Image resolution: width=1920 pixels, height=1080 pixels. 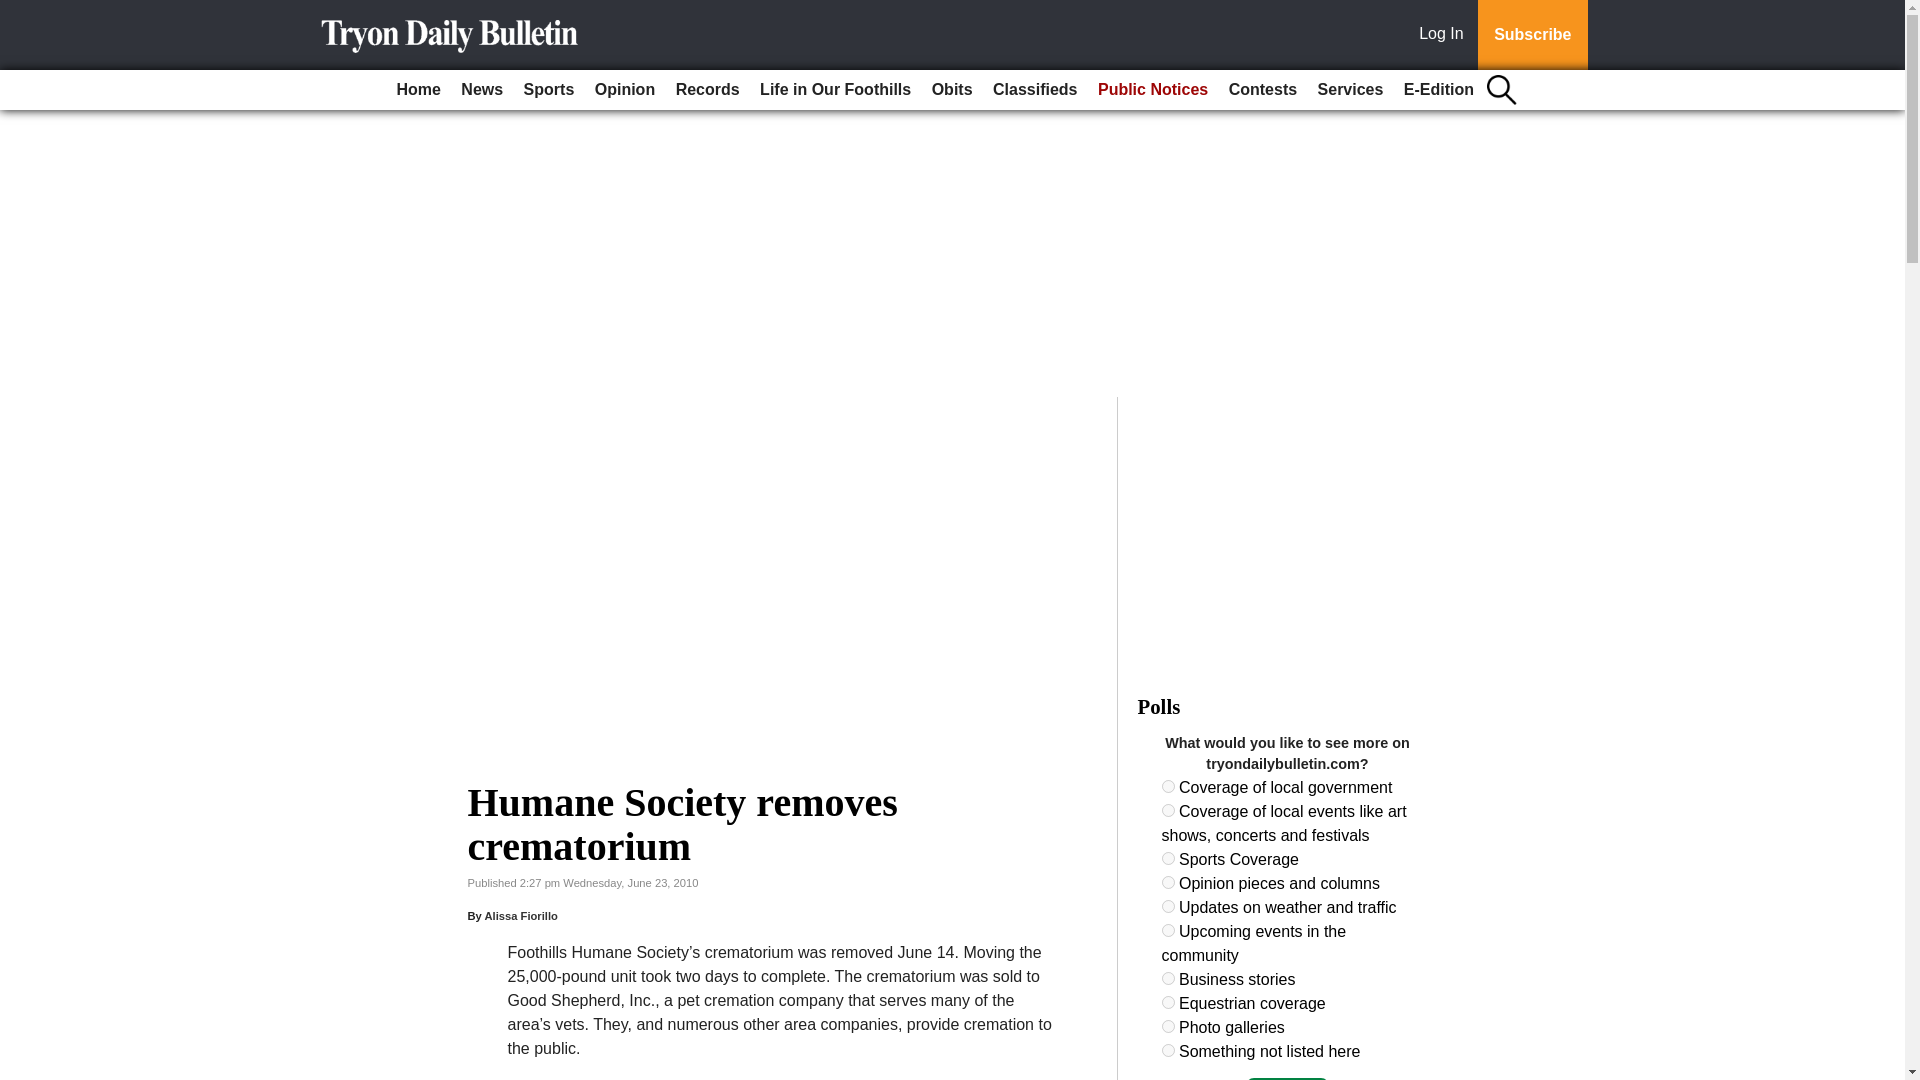 I want to click on E-Edition, so click(x=1438, y=90).